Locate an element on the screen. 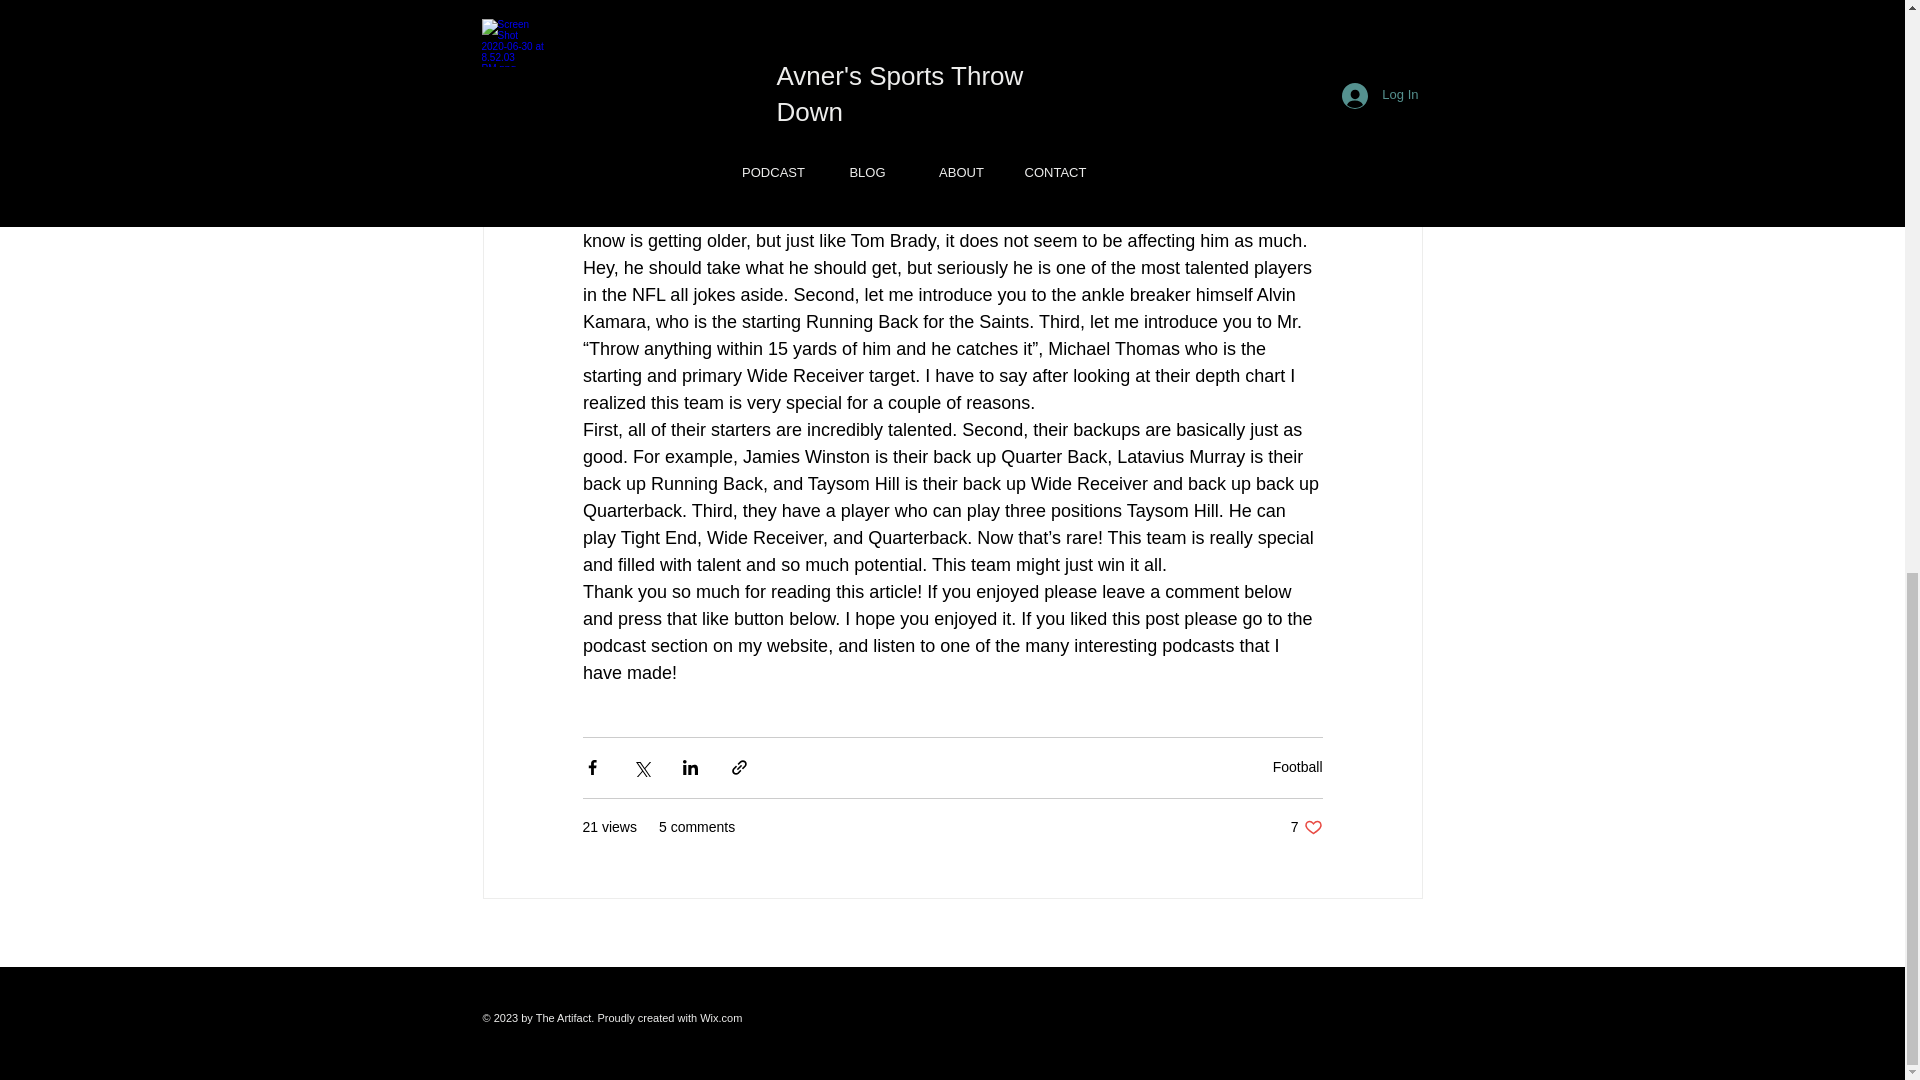  Wix.com is located at coordinates (720, 1017).